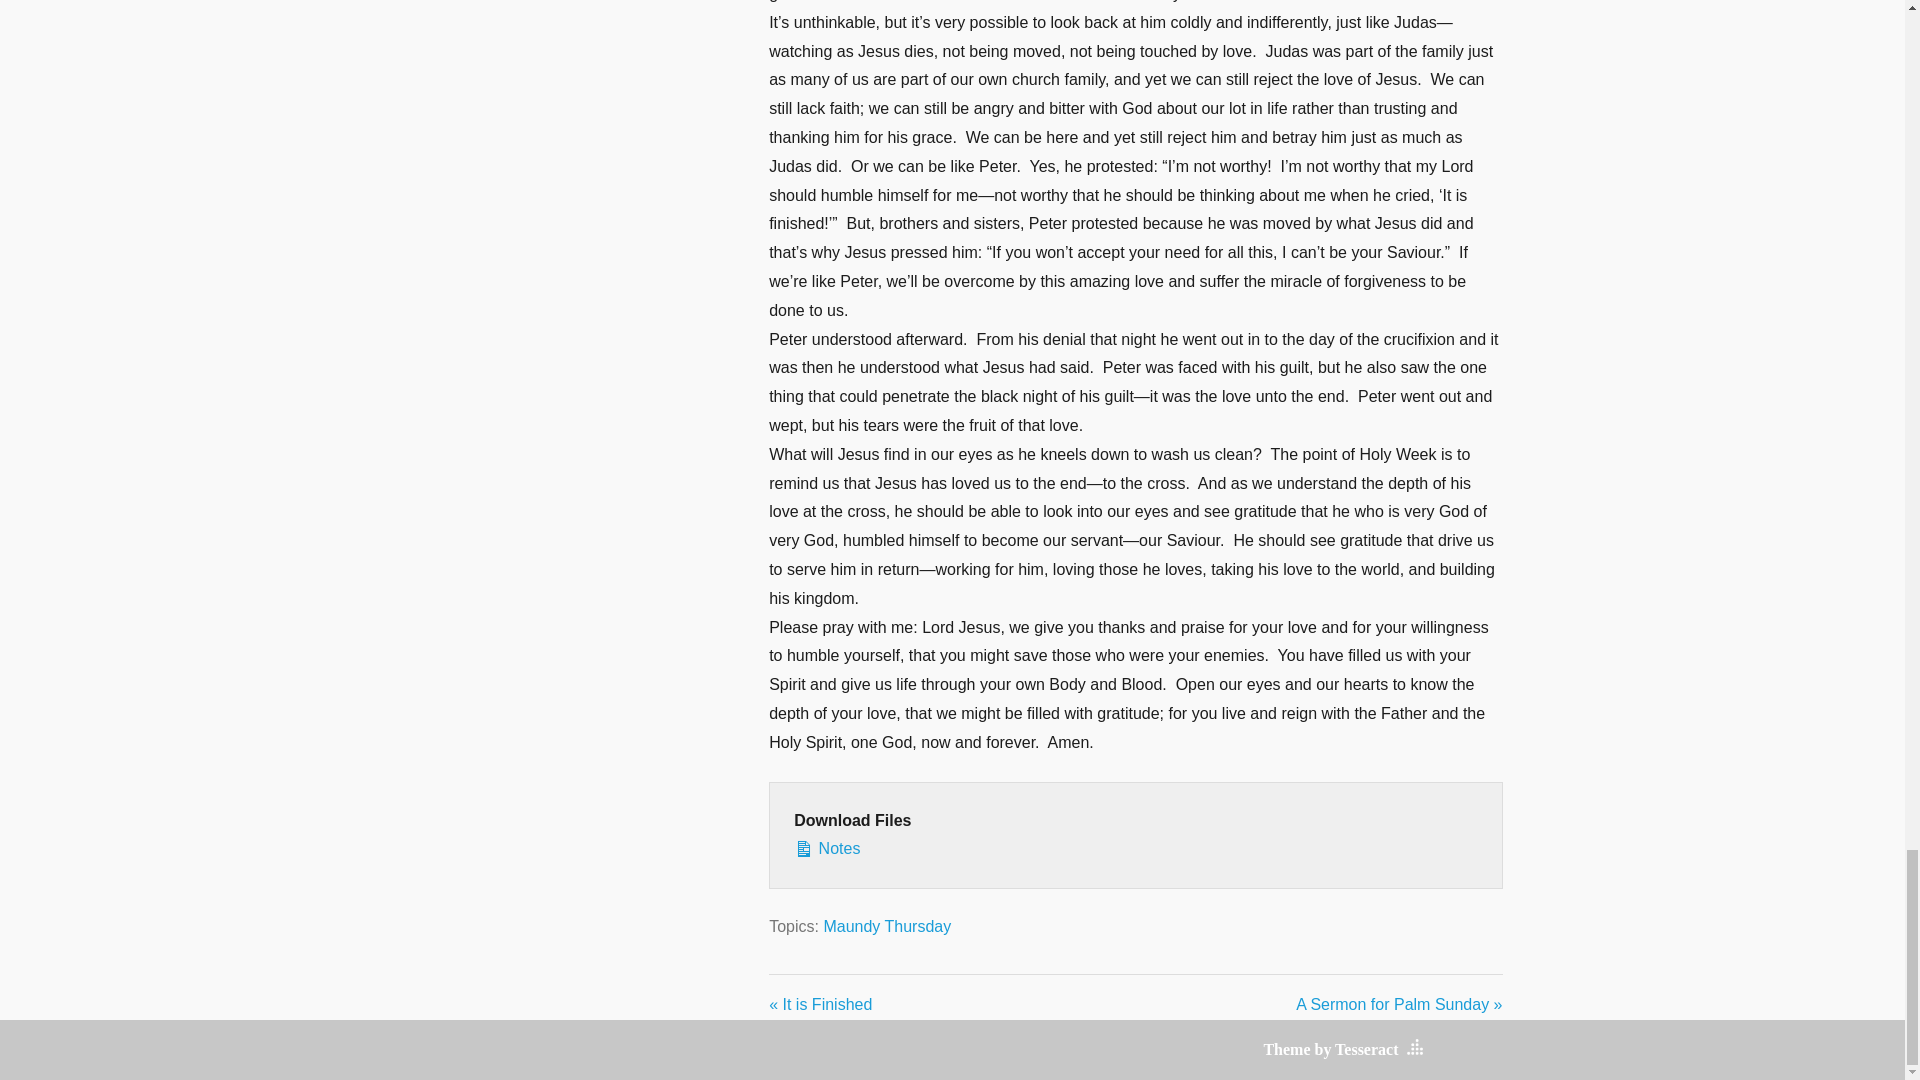 This screenshot has width=1920, height=1080. What do you see at coordinates (886, 926) in the screenshot?
I see `Maundy Thursday` at bounding box center [886, 926].